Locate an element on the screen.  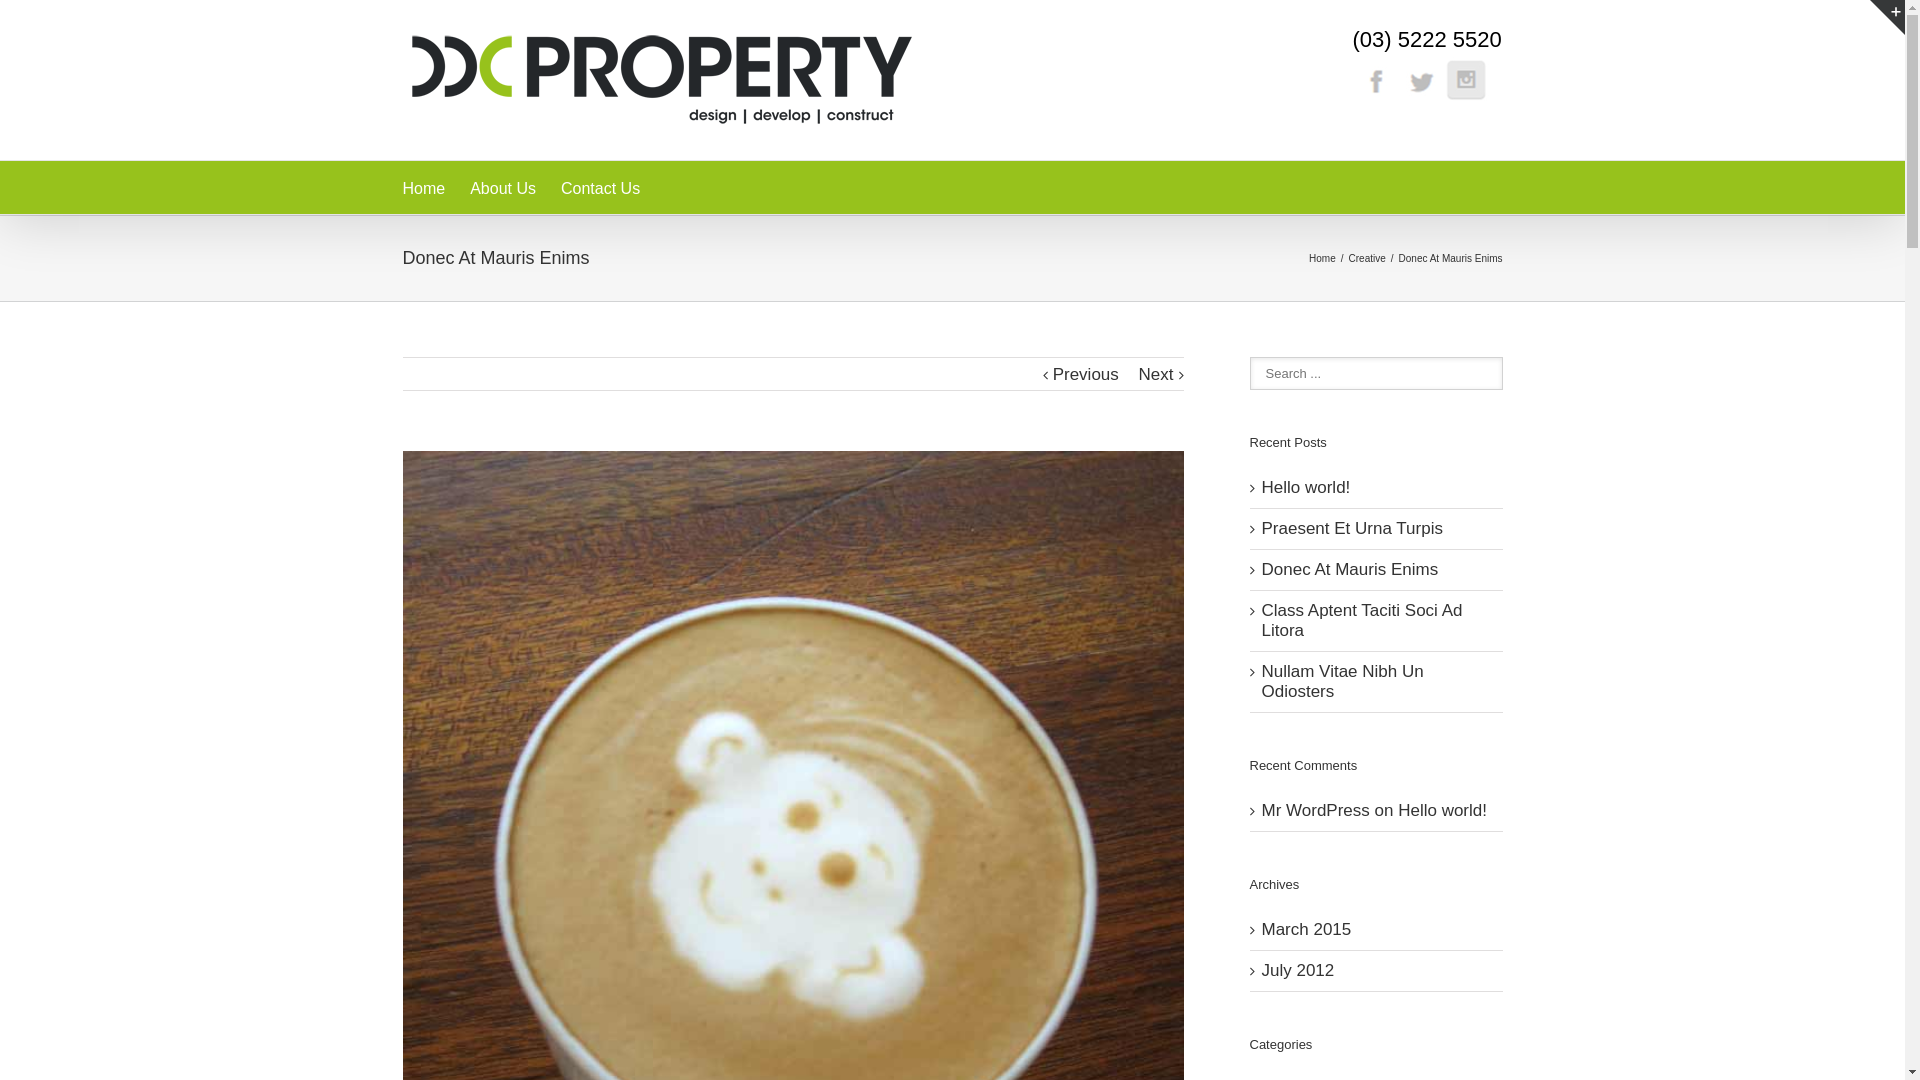
Home is located at coordinates (1325, 258).